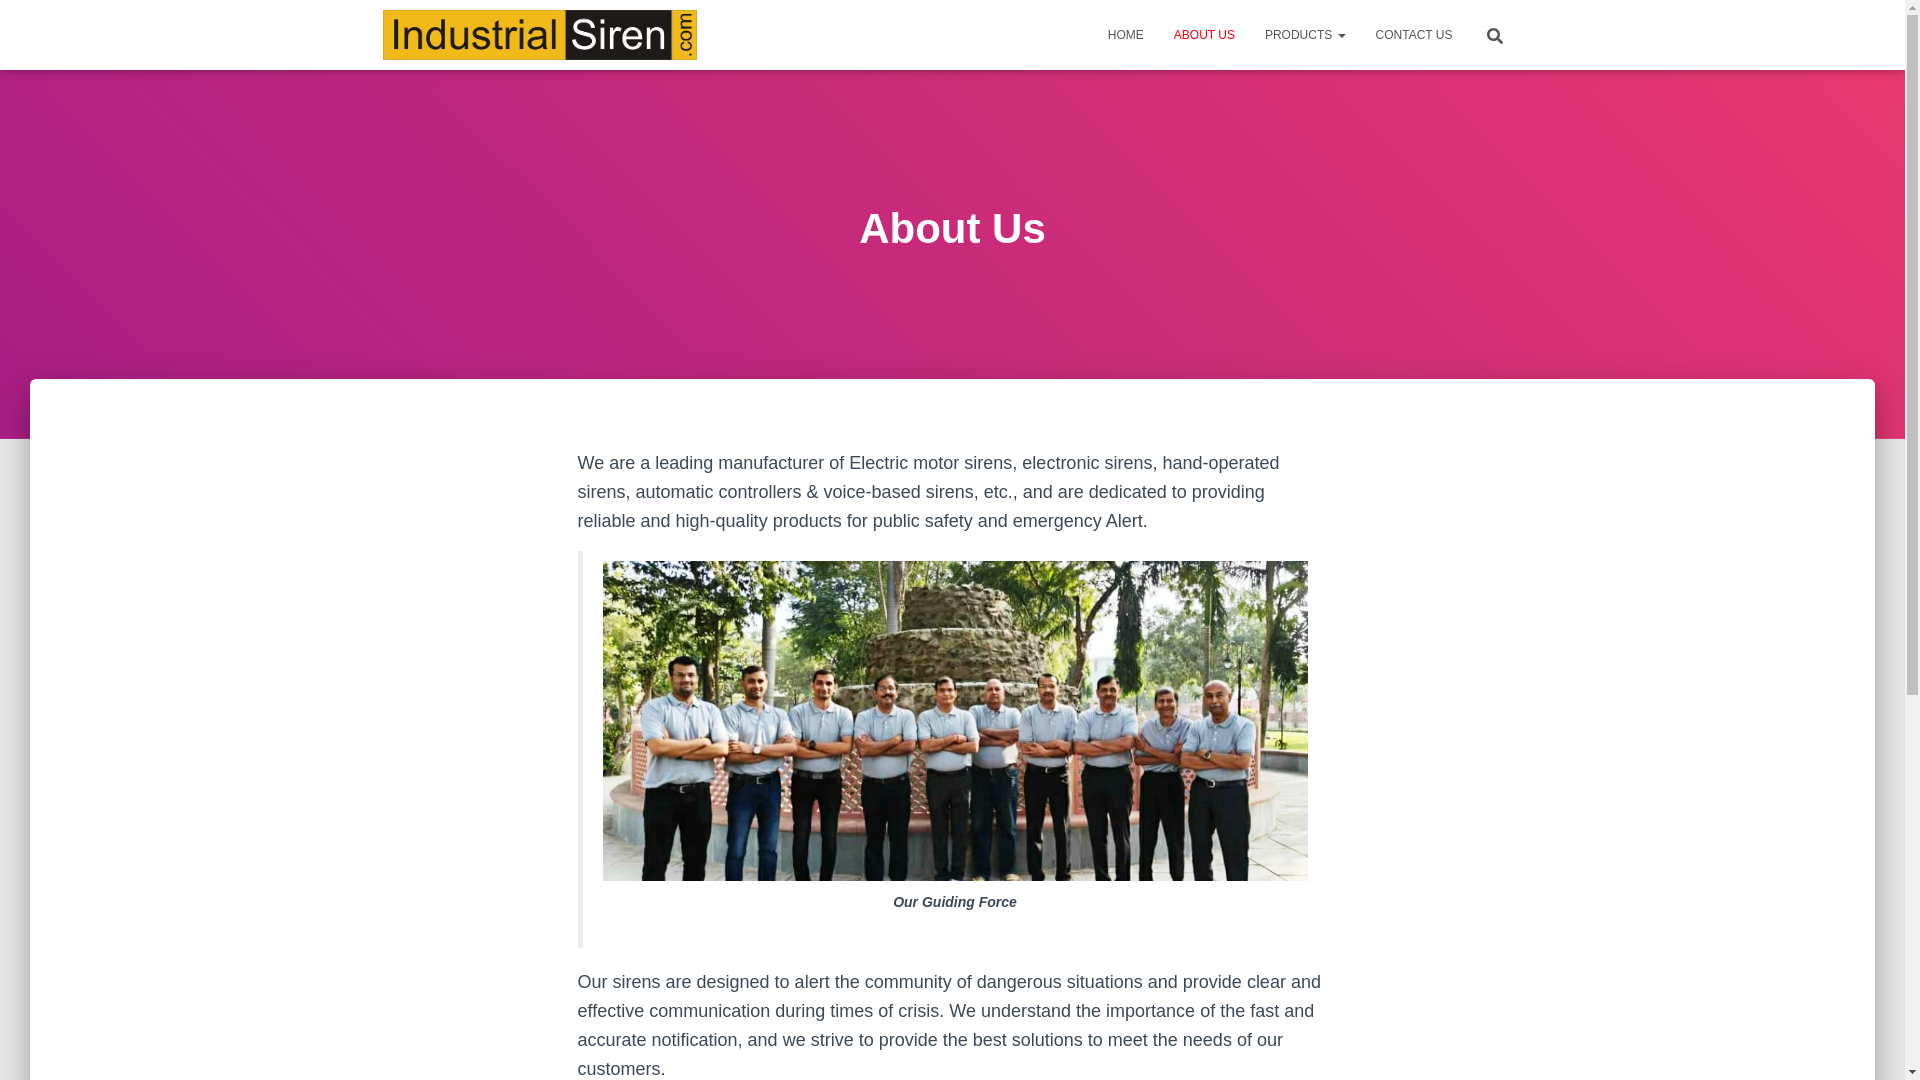 The height and width of the screenshot is (1080, 1920). Describe the element at coordinates (1126, 34) in the screenshot. I see `HOME` at that location.